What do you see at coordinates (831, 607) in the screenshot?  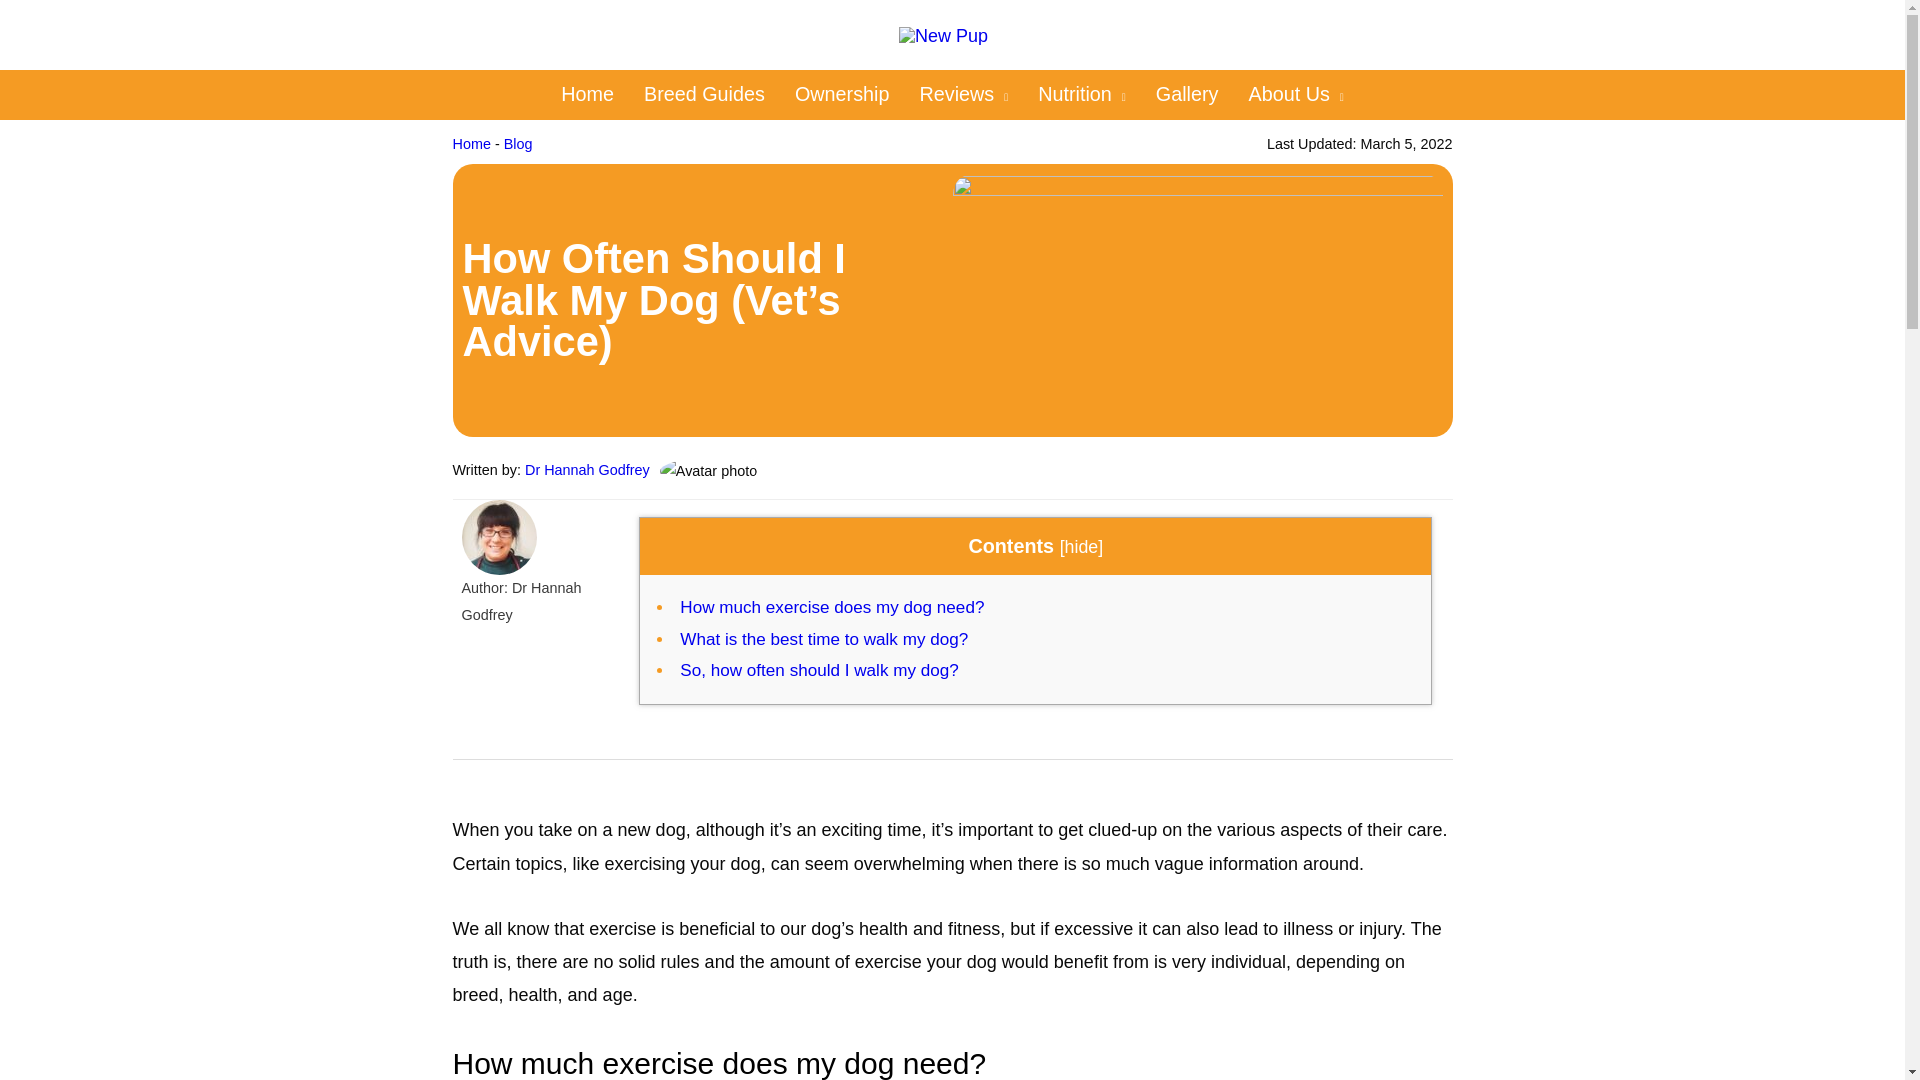 I see `How much exercise does my dog need?` at bounding box center [831, 607].